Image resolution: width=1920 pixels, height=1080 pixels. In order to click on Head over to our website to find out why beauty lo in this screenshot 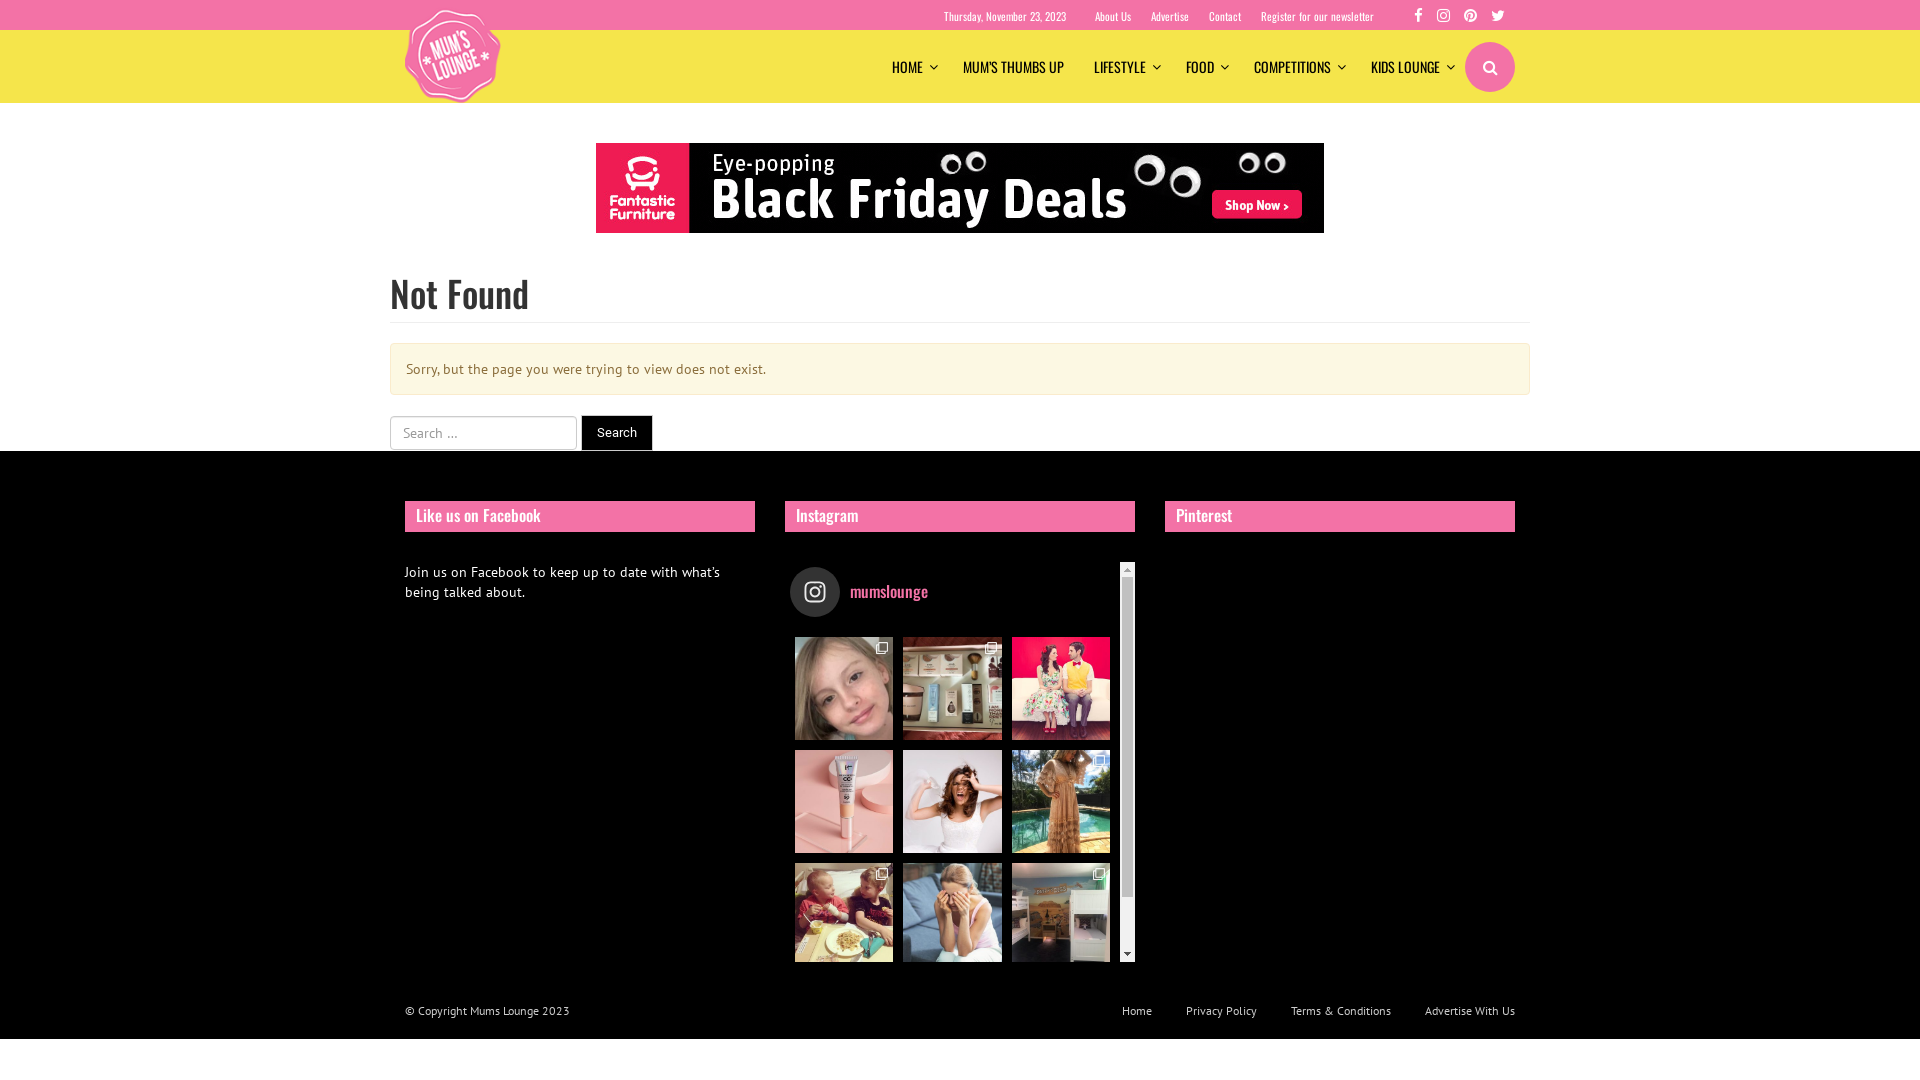, I will do `click(844, 802)`.